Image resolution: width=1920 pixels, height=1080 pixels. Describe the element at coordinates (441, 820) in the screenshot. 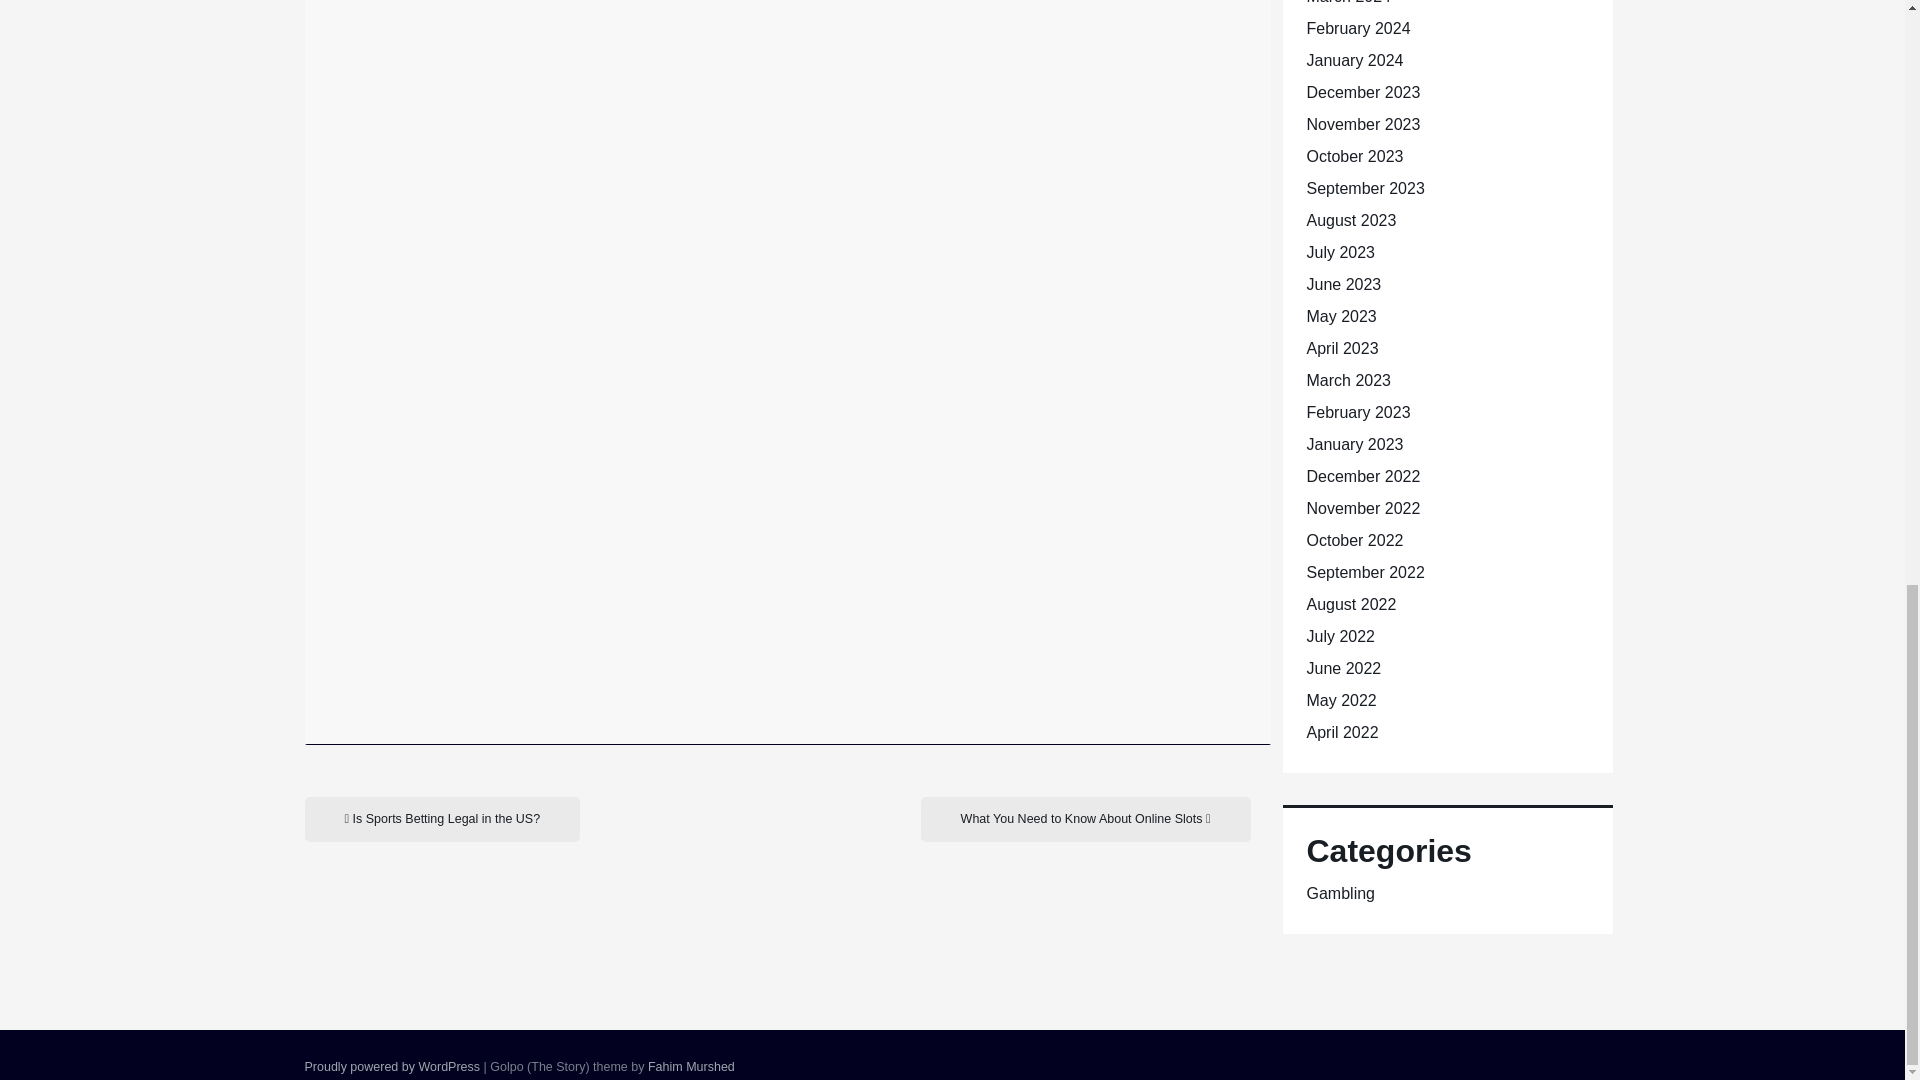

I see `Is Sports Betting Legal in the US?` at that location.